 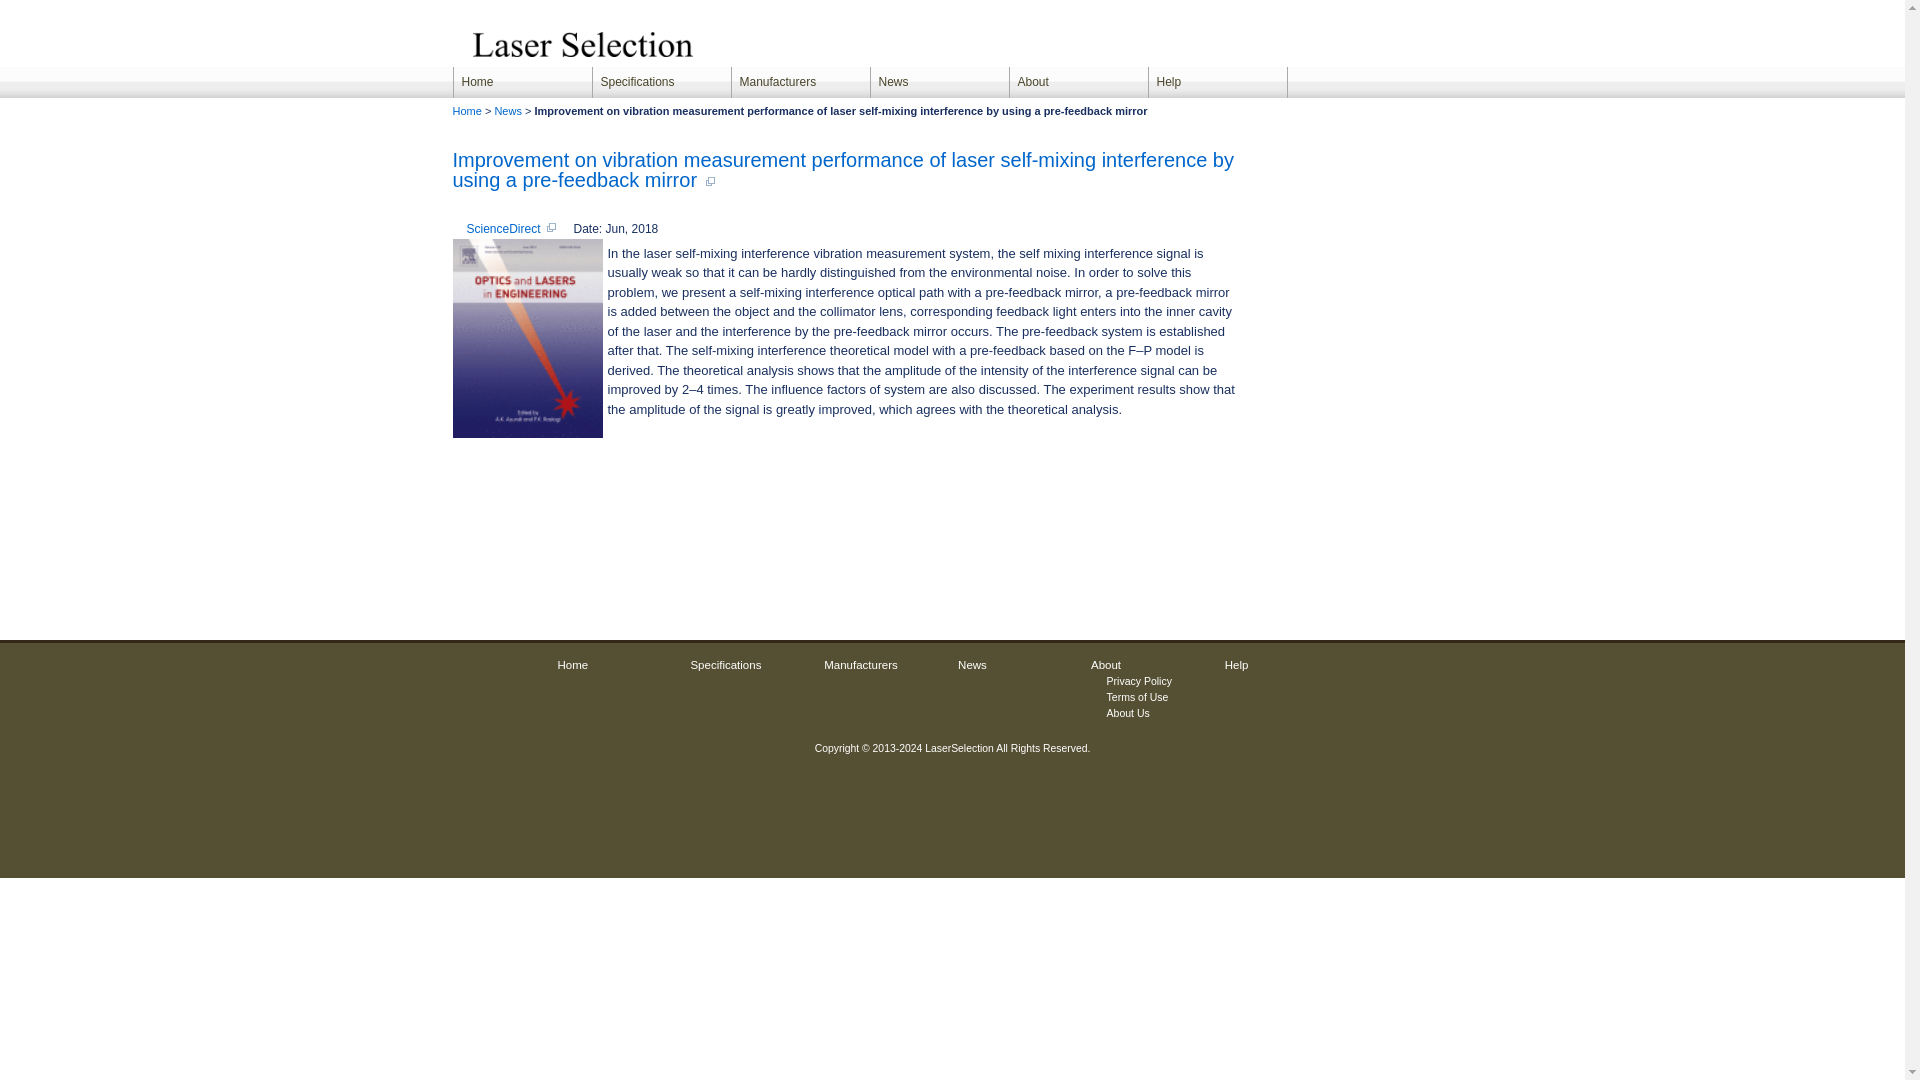 I want to click on Help, so click(x=1217, y=82).